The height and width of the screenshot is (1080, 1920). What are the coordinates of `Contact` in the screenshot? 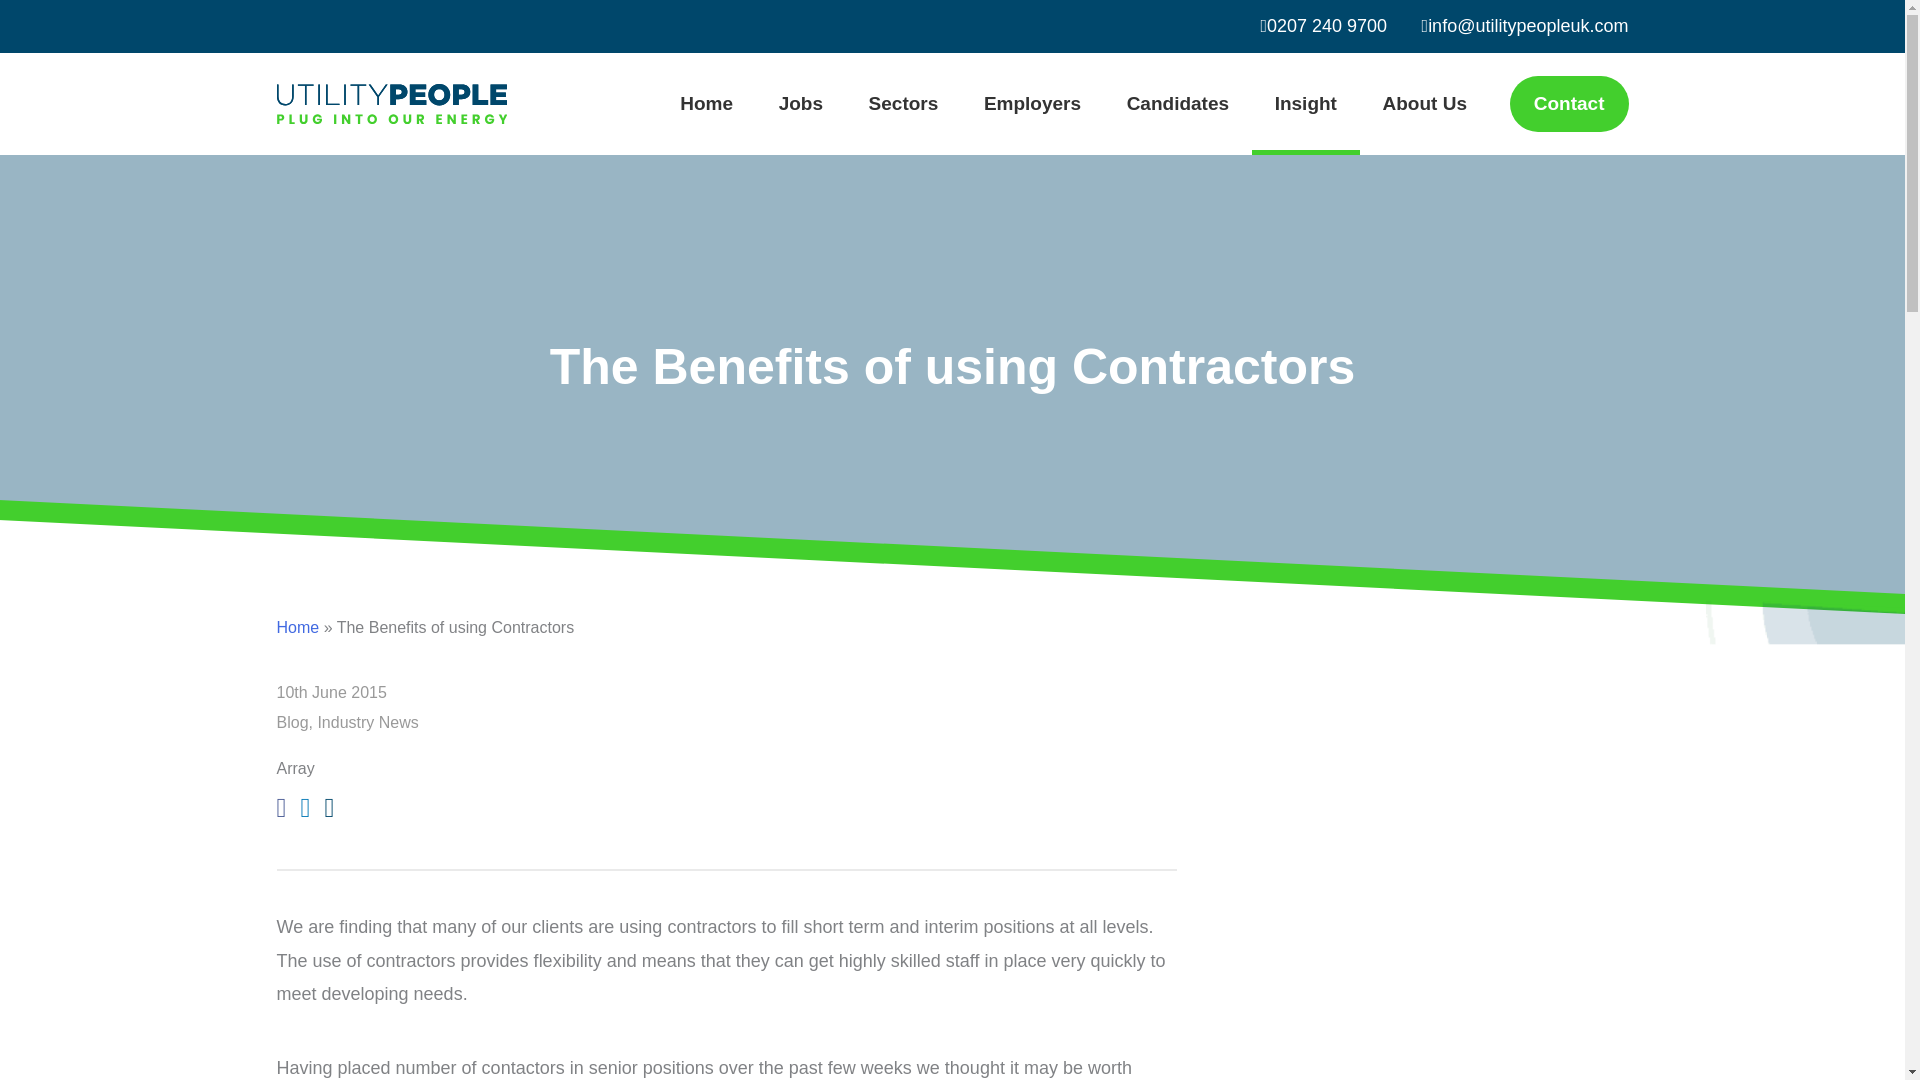 It's located at (1568, 103).